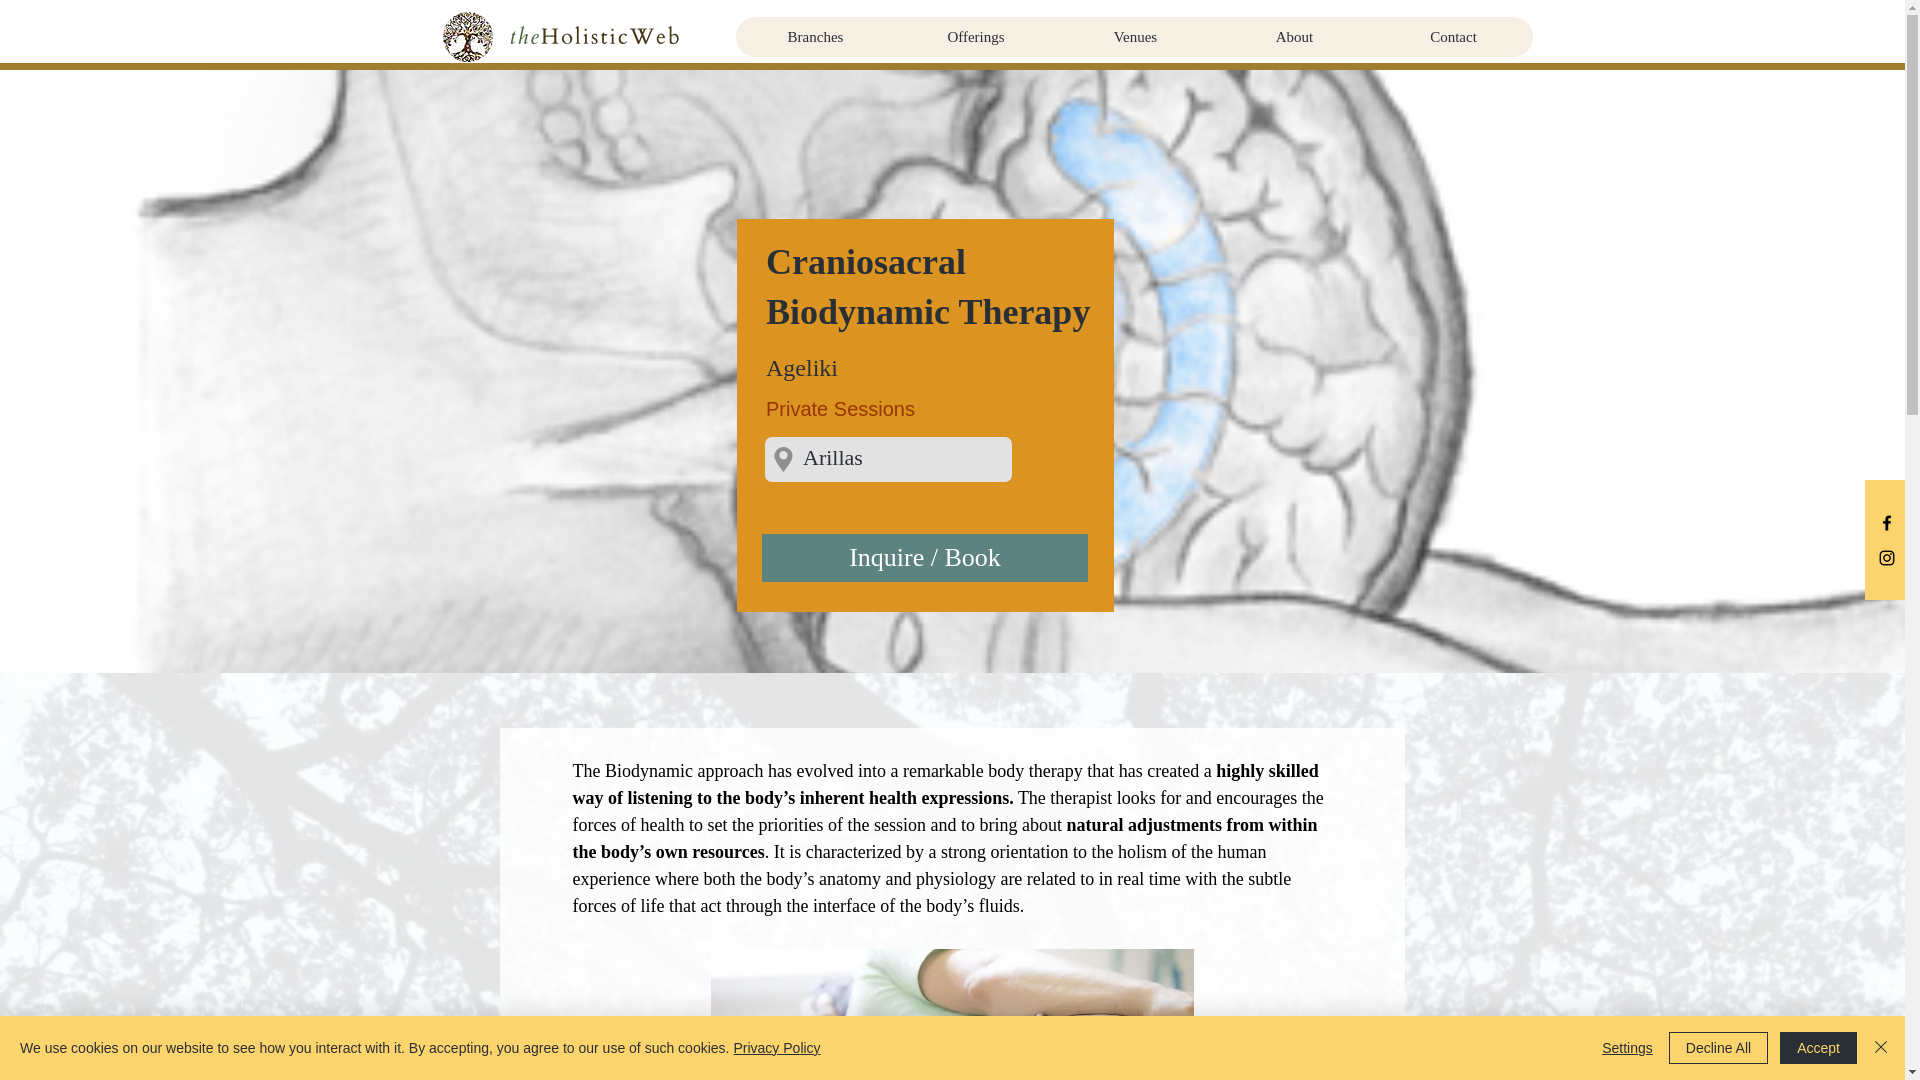 The image size is (1920, 1080). Describe the element at coordinates (1292, 37) in the screenshot. I see `About` at that location.